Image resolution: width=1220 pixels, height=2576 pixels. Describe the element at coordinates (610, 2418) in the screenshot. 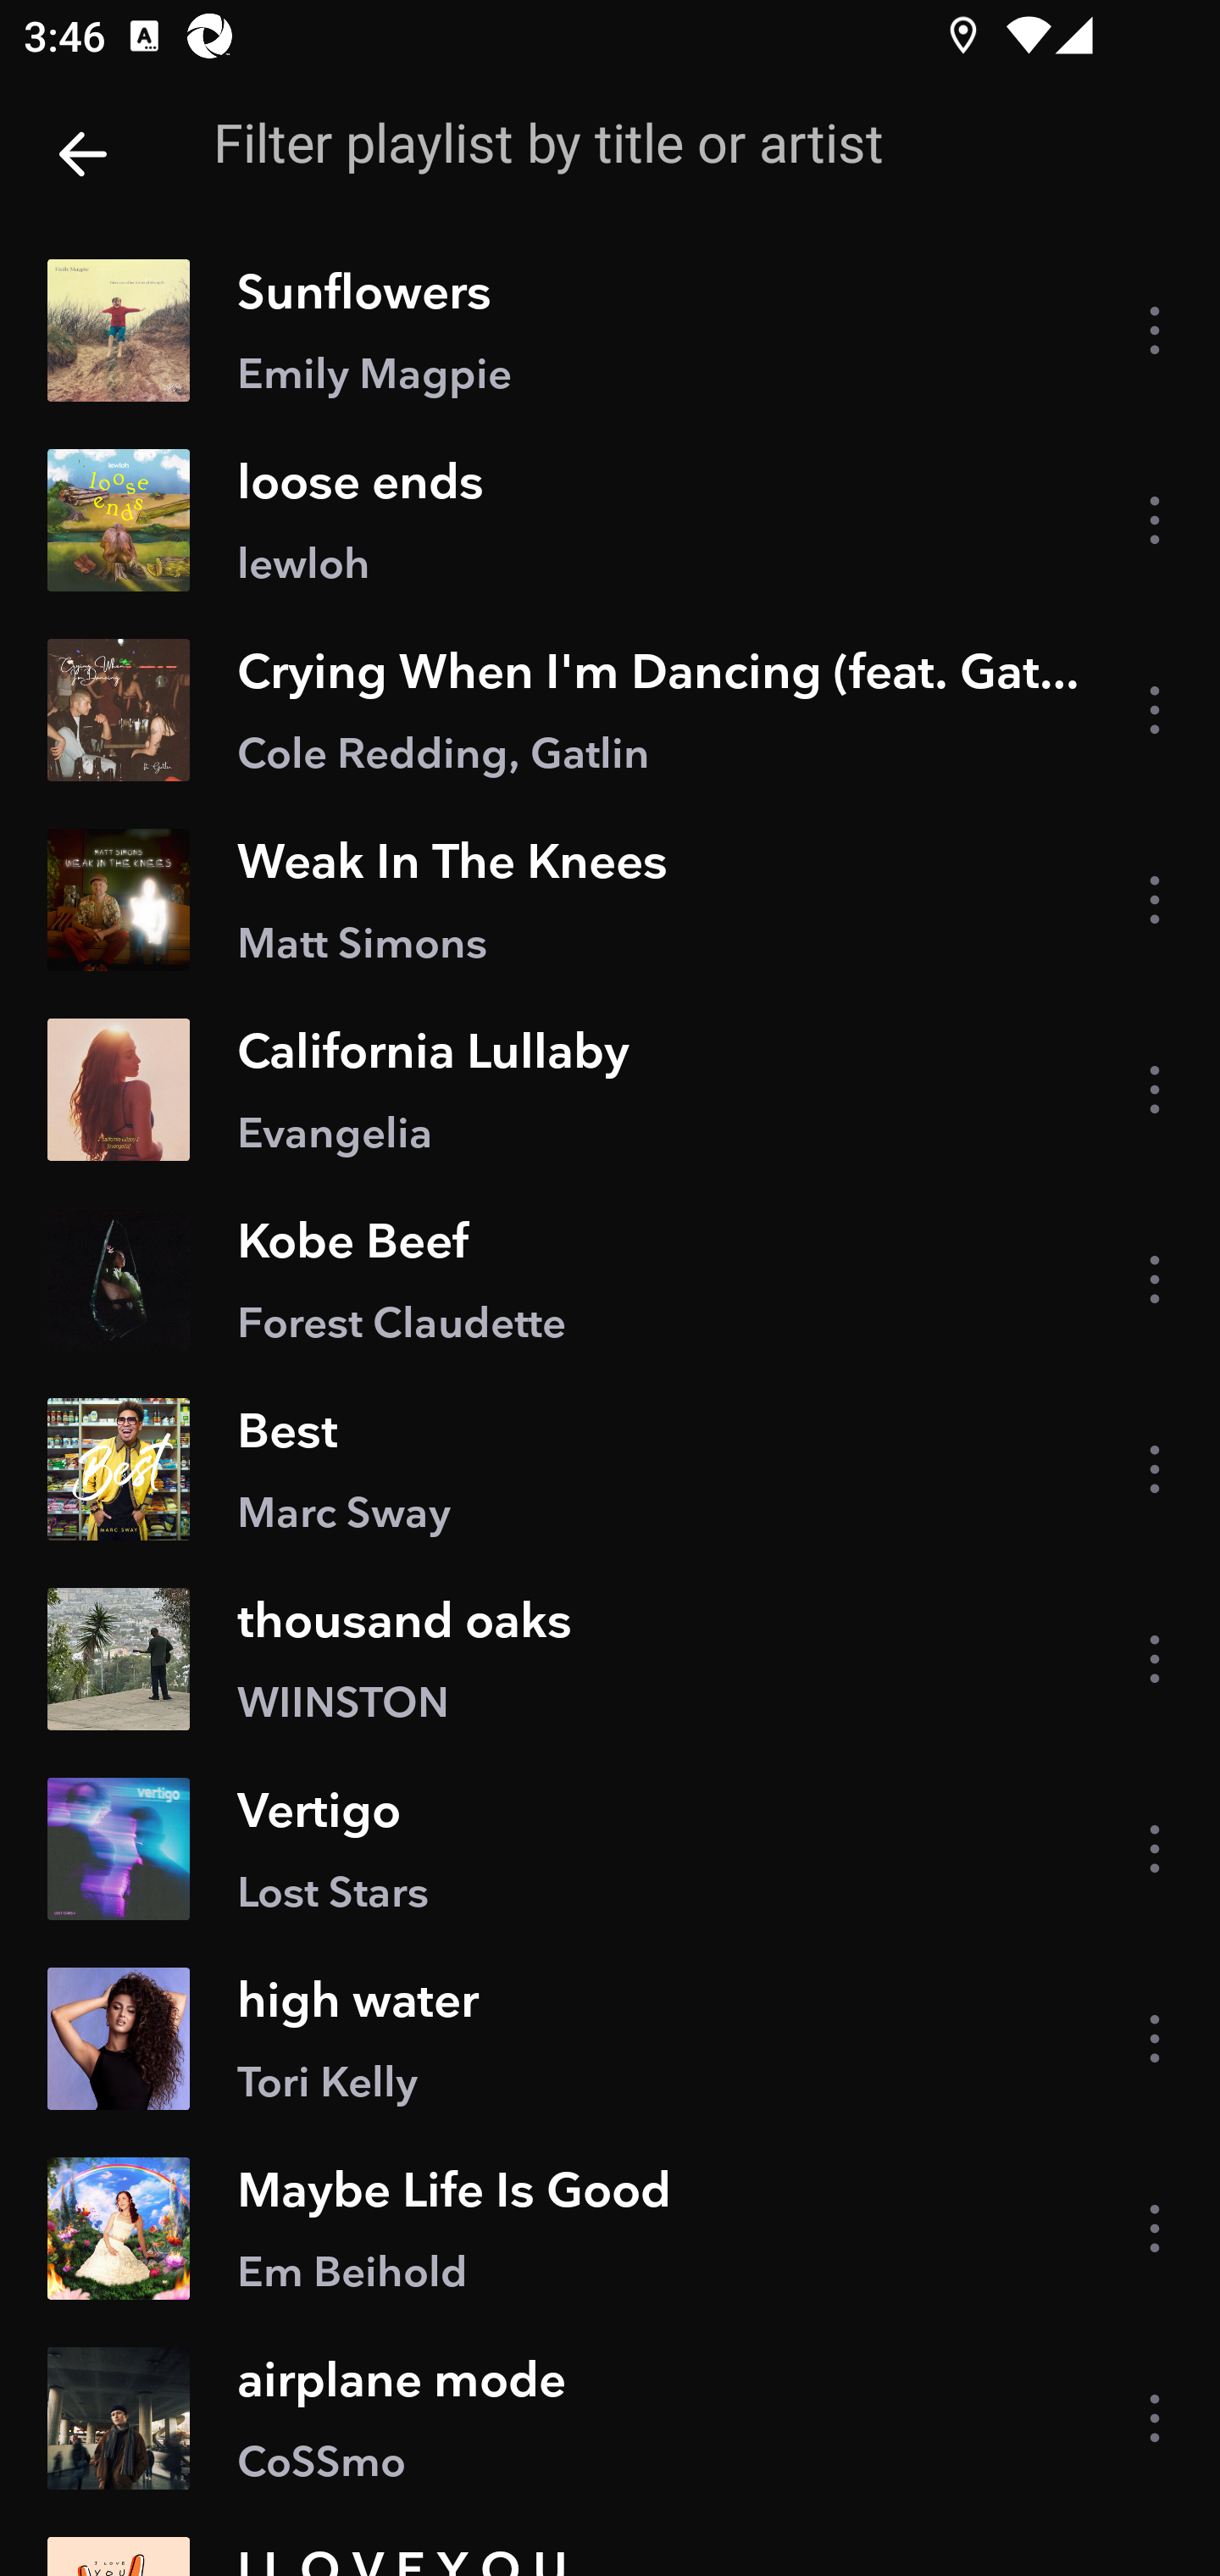

I see `airplane mode CoSSmo` at that location.